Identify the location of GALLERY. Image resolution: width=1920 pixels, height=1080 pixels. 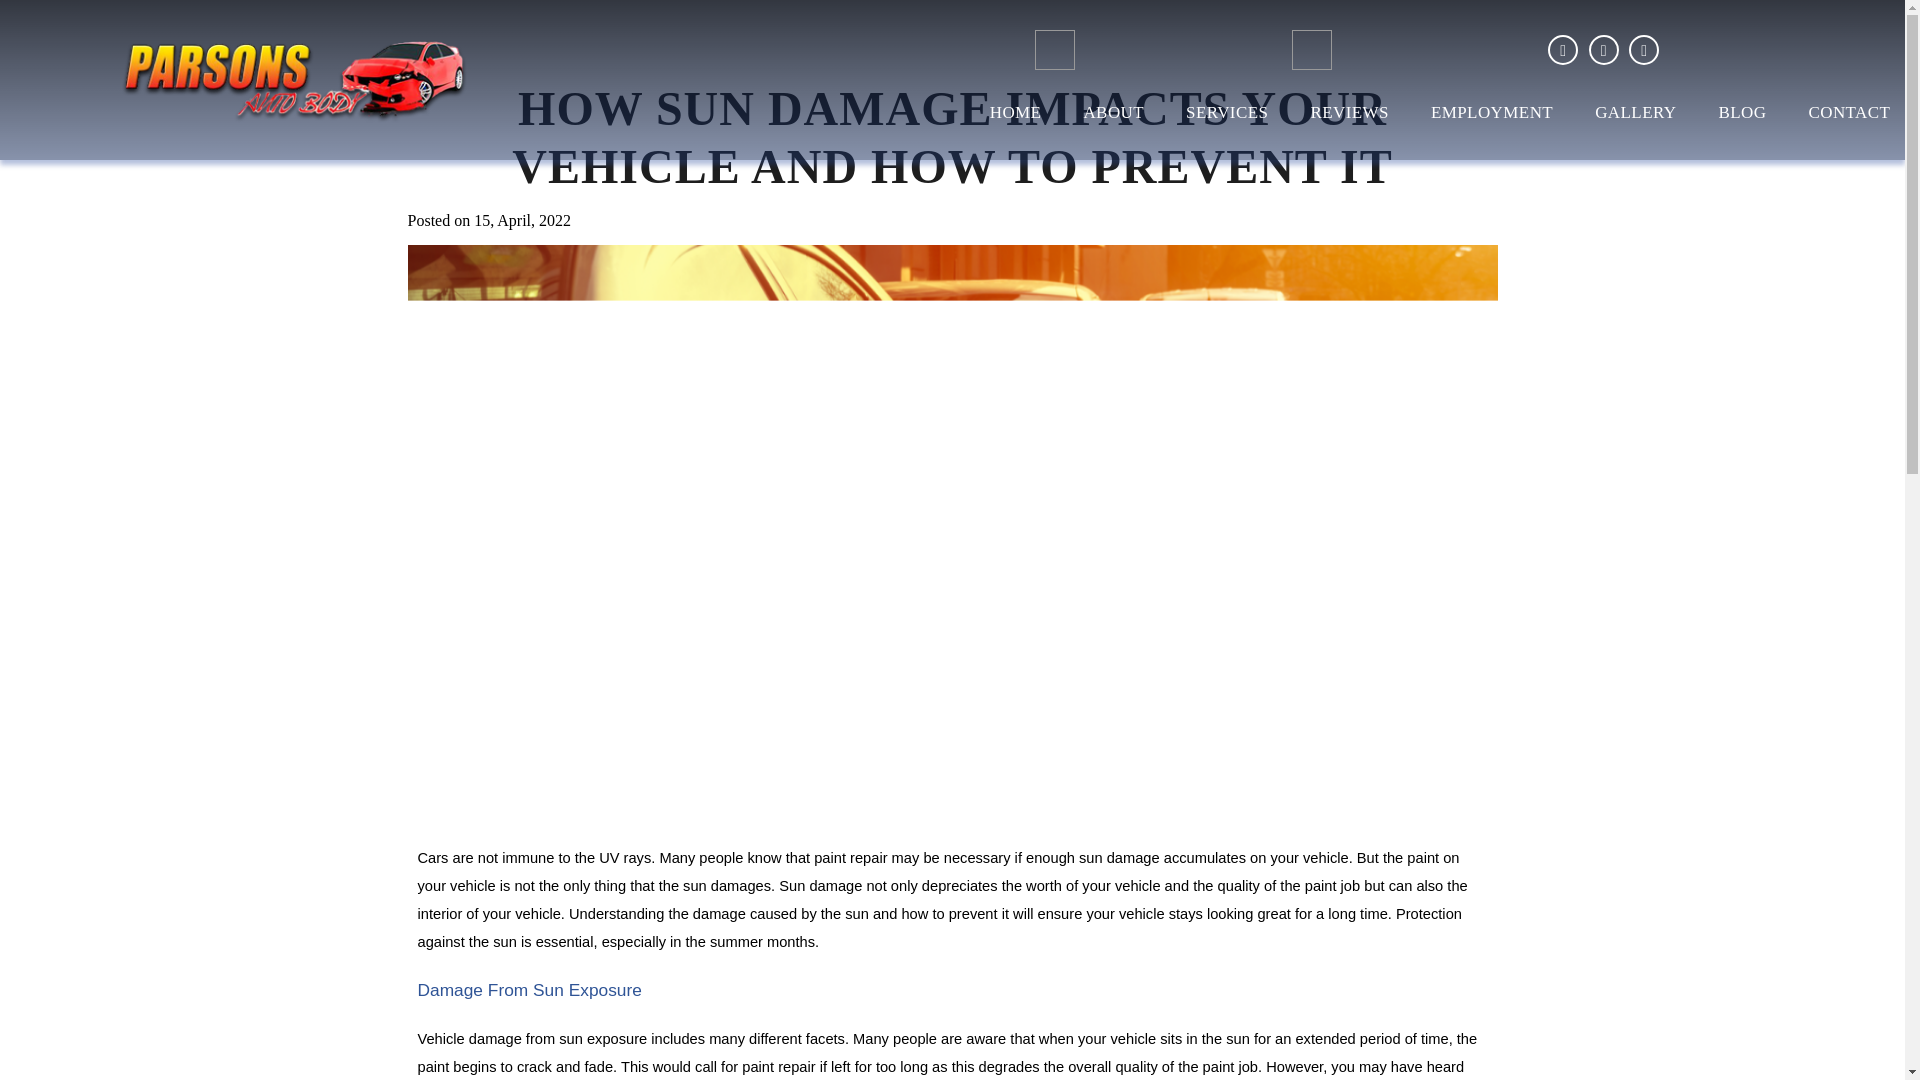
(1636, 116).